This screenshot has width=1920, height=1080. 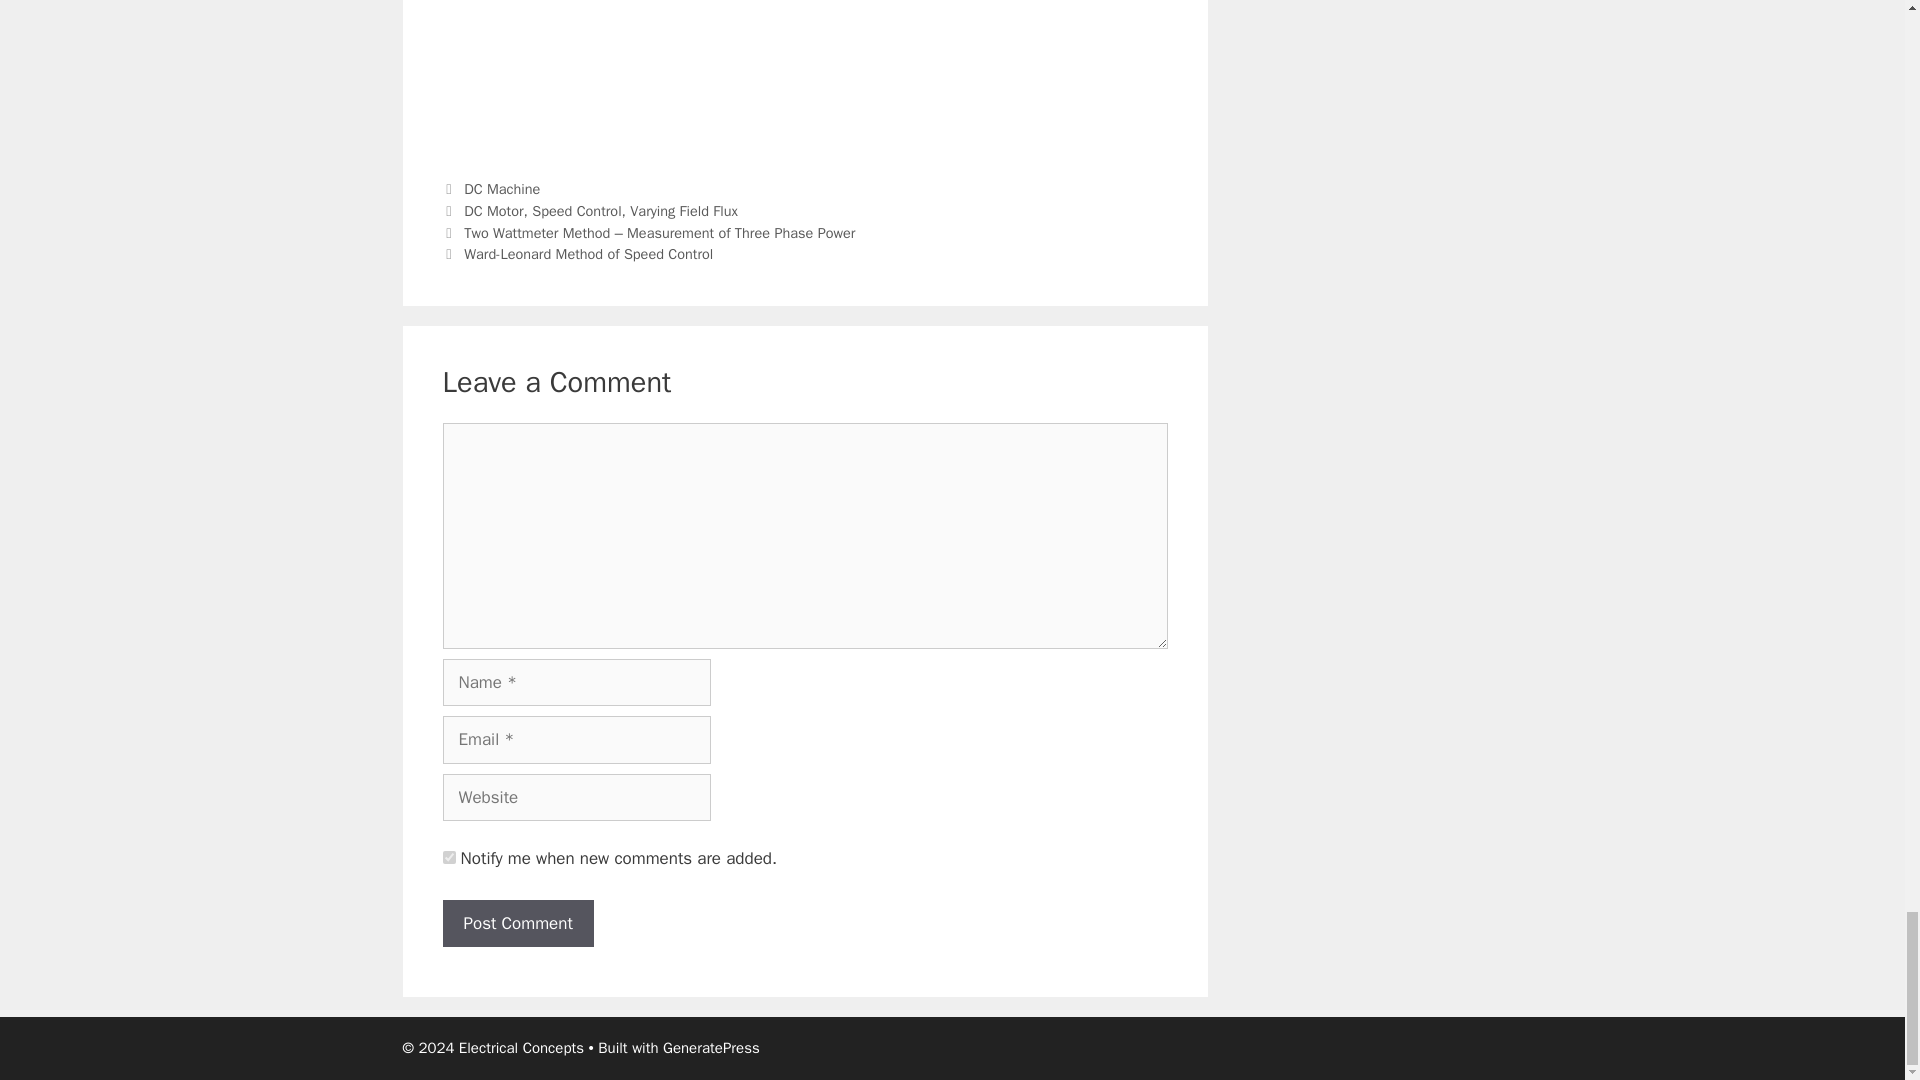 I want to click on Post Comment, so click(x=517, y=924).